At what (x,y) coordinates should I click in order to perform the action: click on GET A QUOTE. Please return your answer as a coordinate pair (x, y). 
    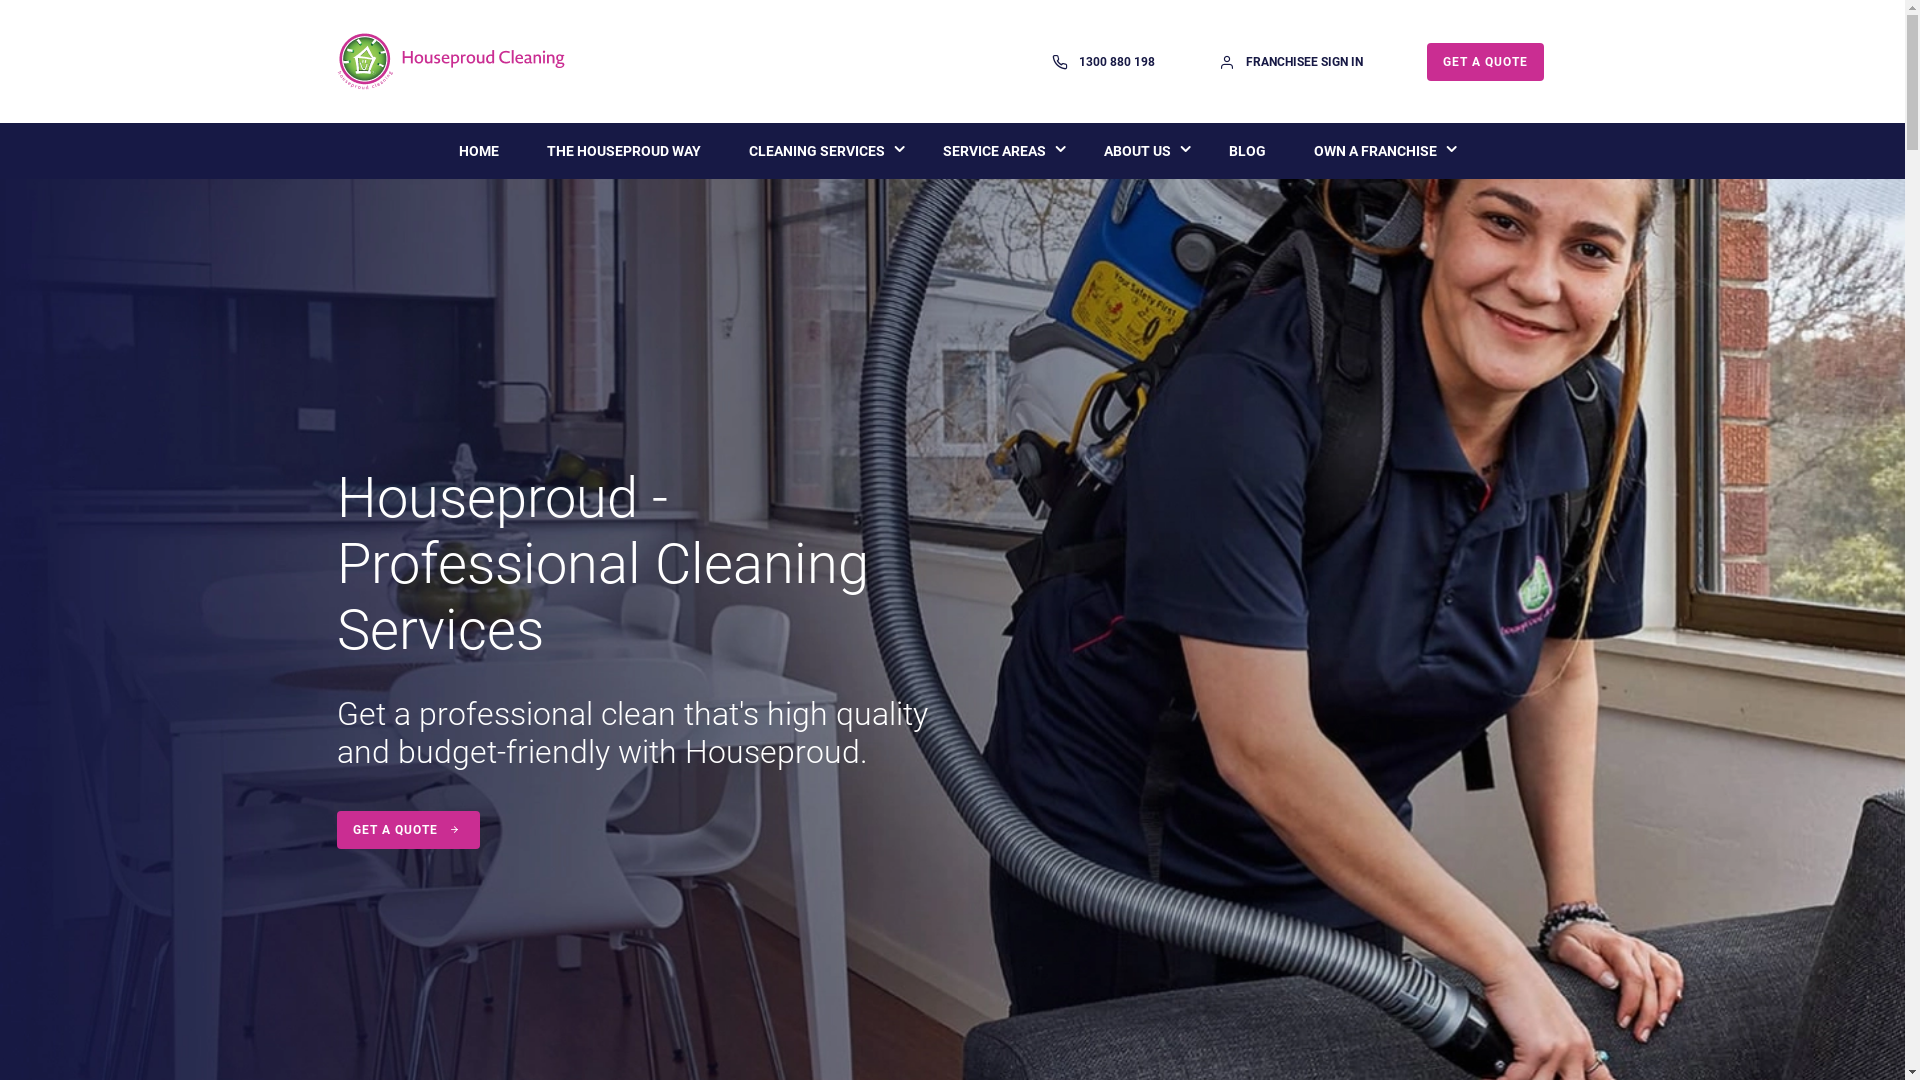
    Looking at the image, I should click on (408, 830).